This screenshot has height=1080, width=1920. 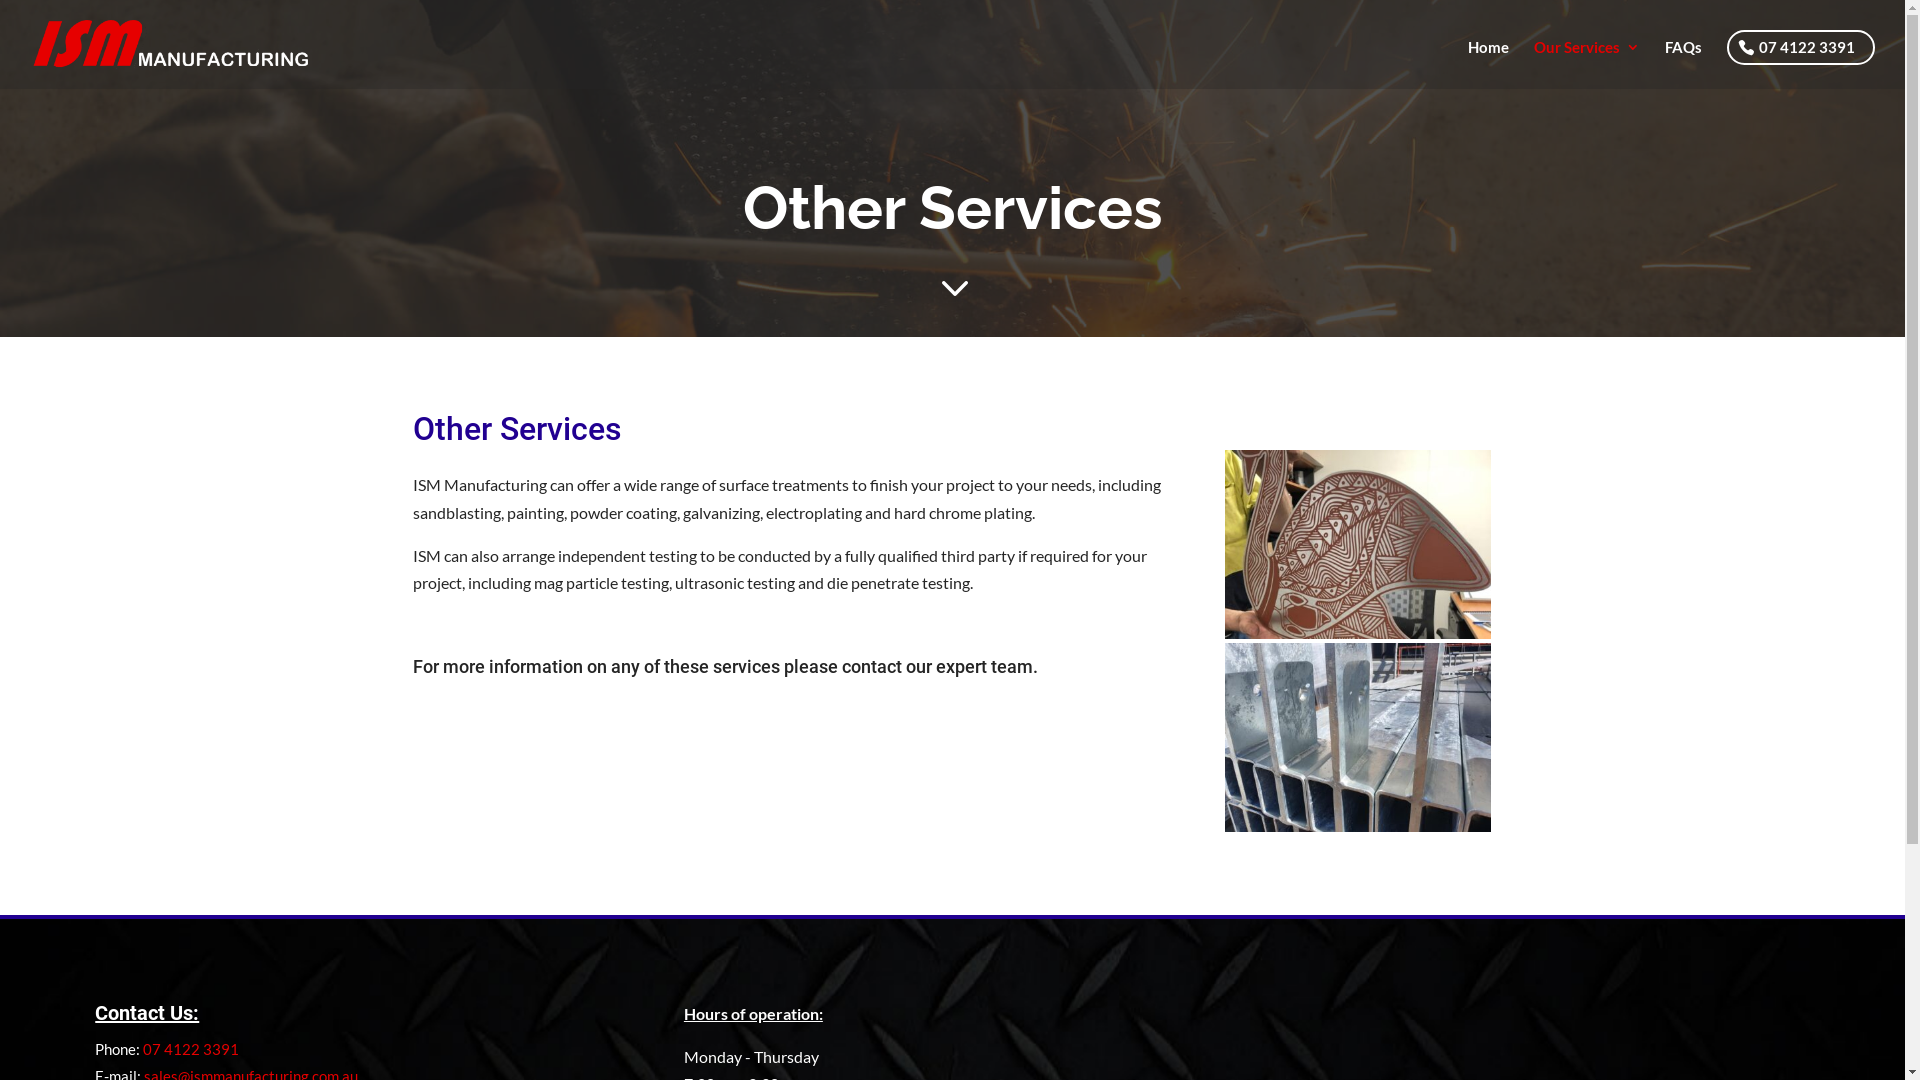 What do you see at coordinates (1488, 62) in the screenshot?
I see `Home` at bounding box center [1488, 62].